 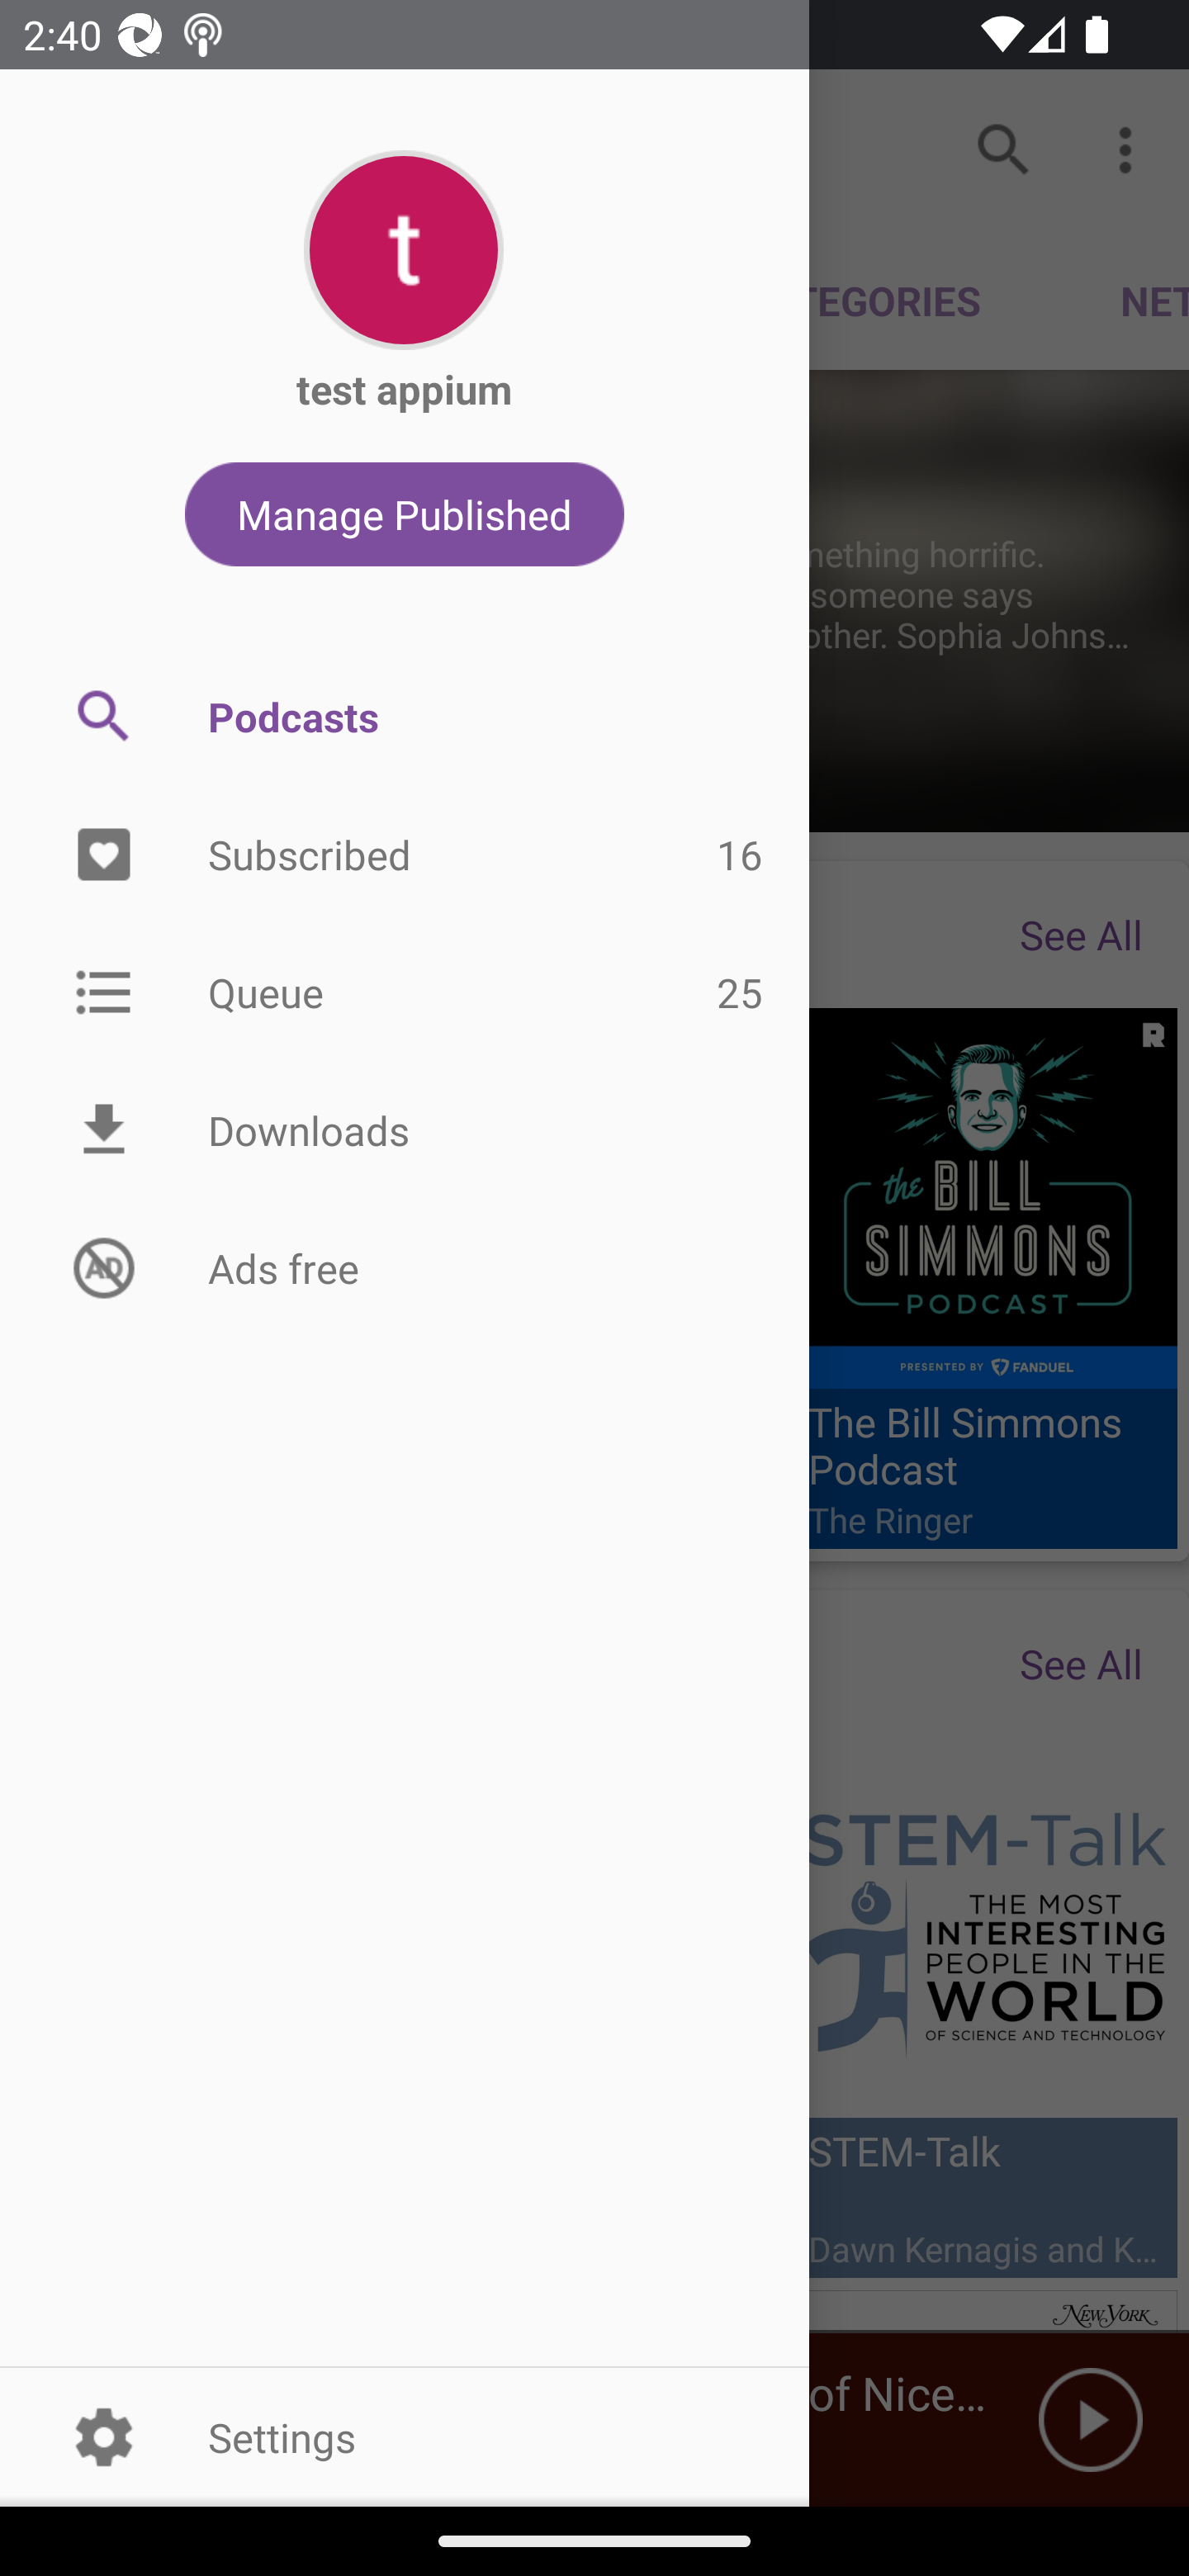 I want to click on Picture Subscribed 16, so click(x=405, y=855).